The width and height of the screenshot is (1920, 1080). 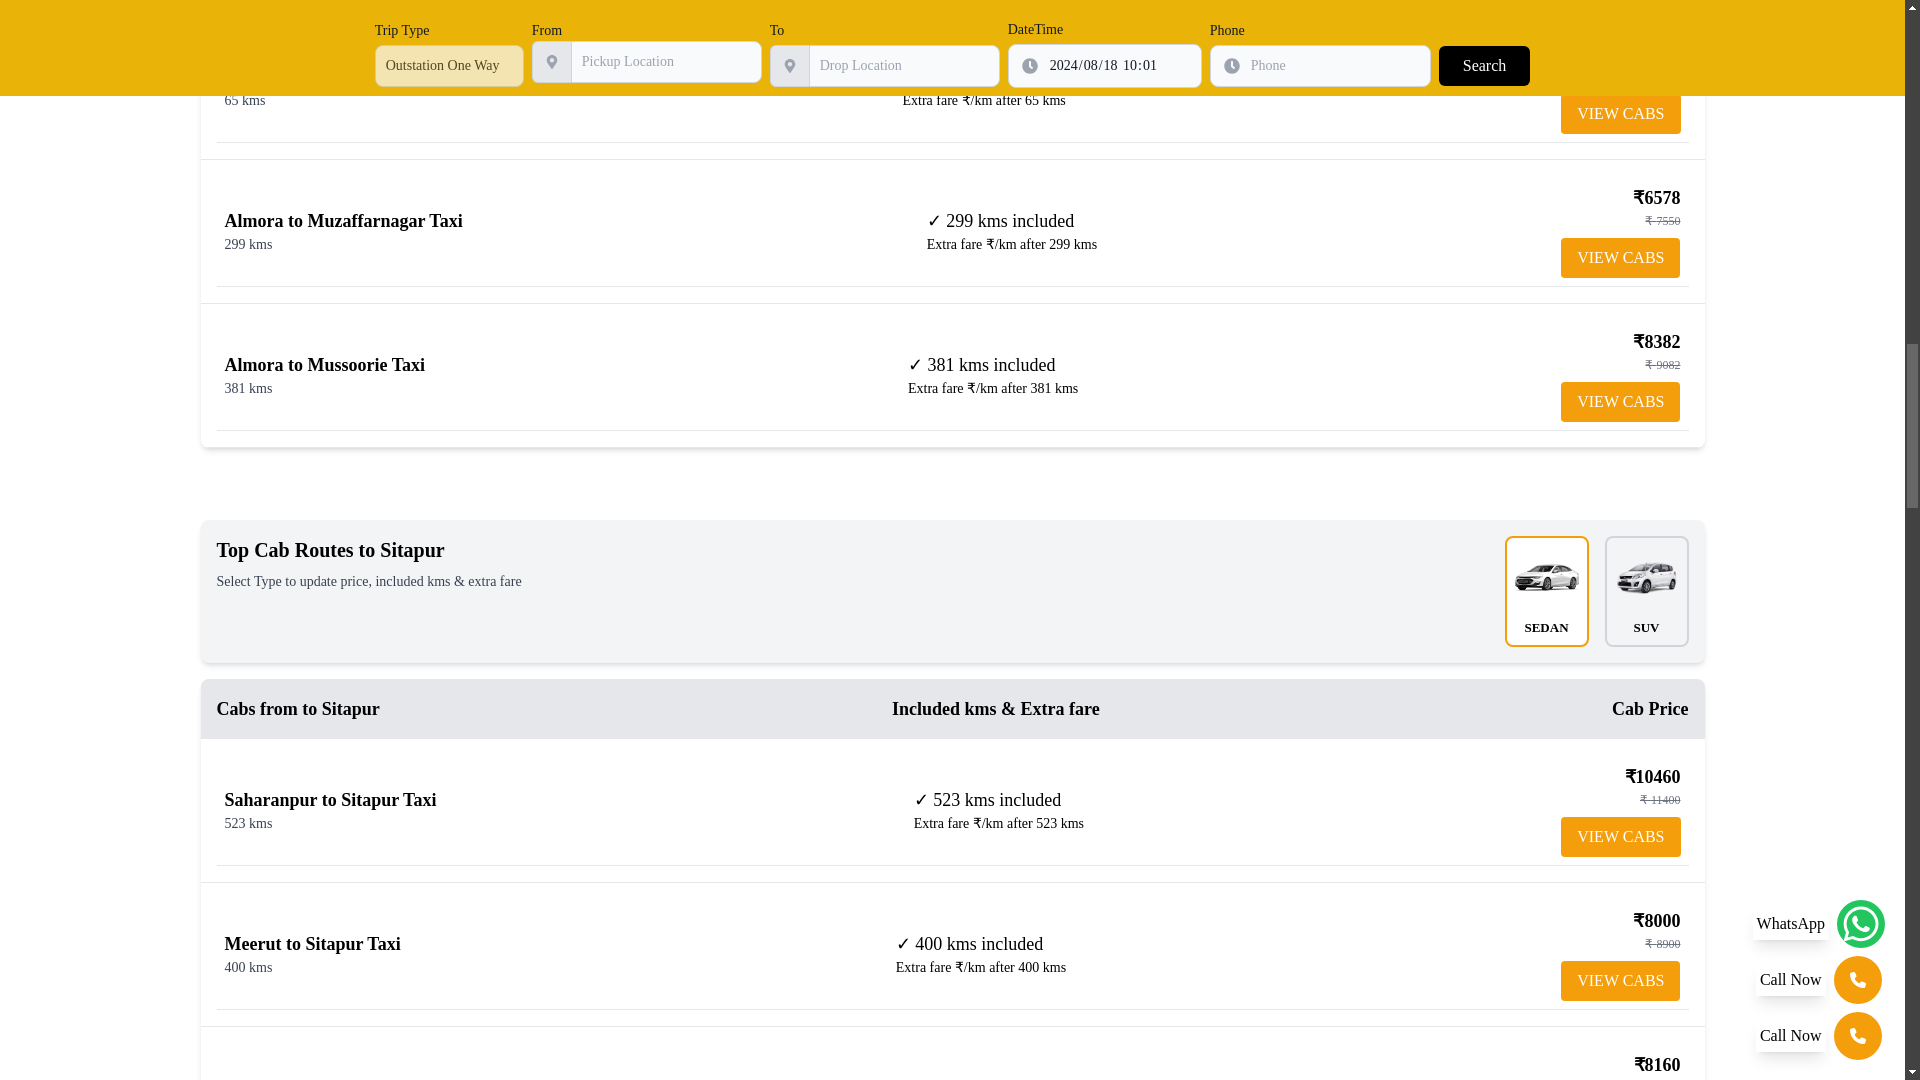 I want to click on Almora to Muzaffarnagar Taxi, so click(x=343, y=220).